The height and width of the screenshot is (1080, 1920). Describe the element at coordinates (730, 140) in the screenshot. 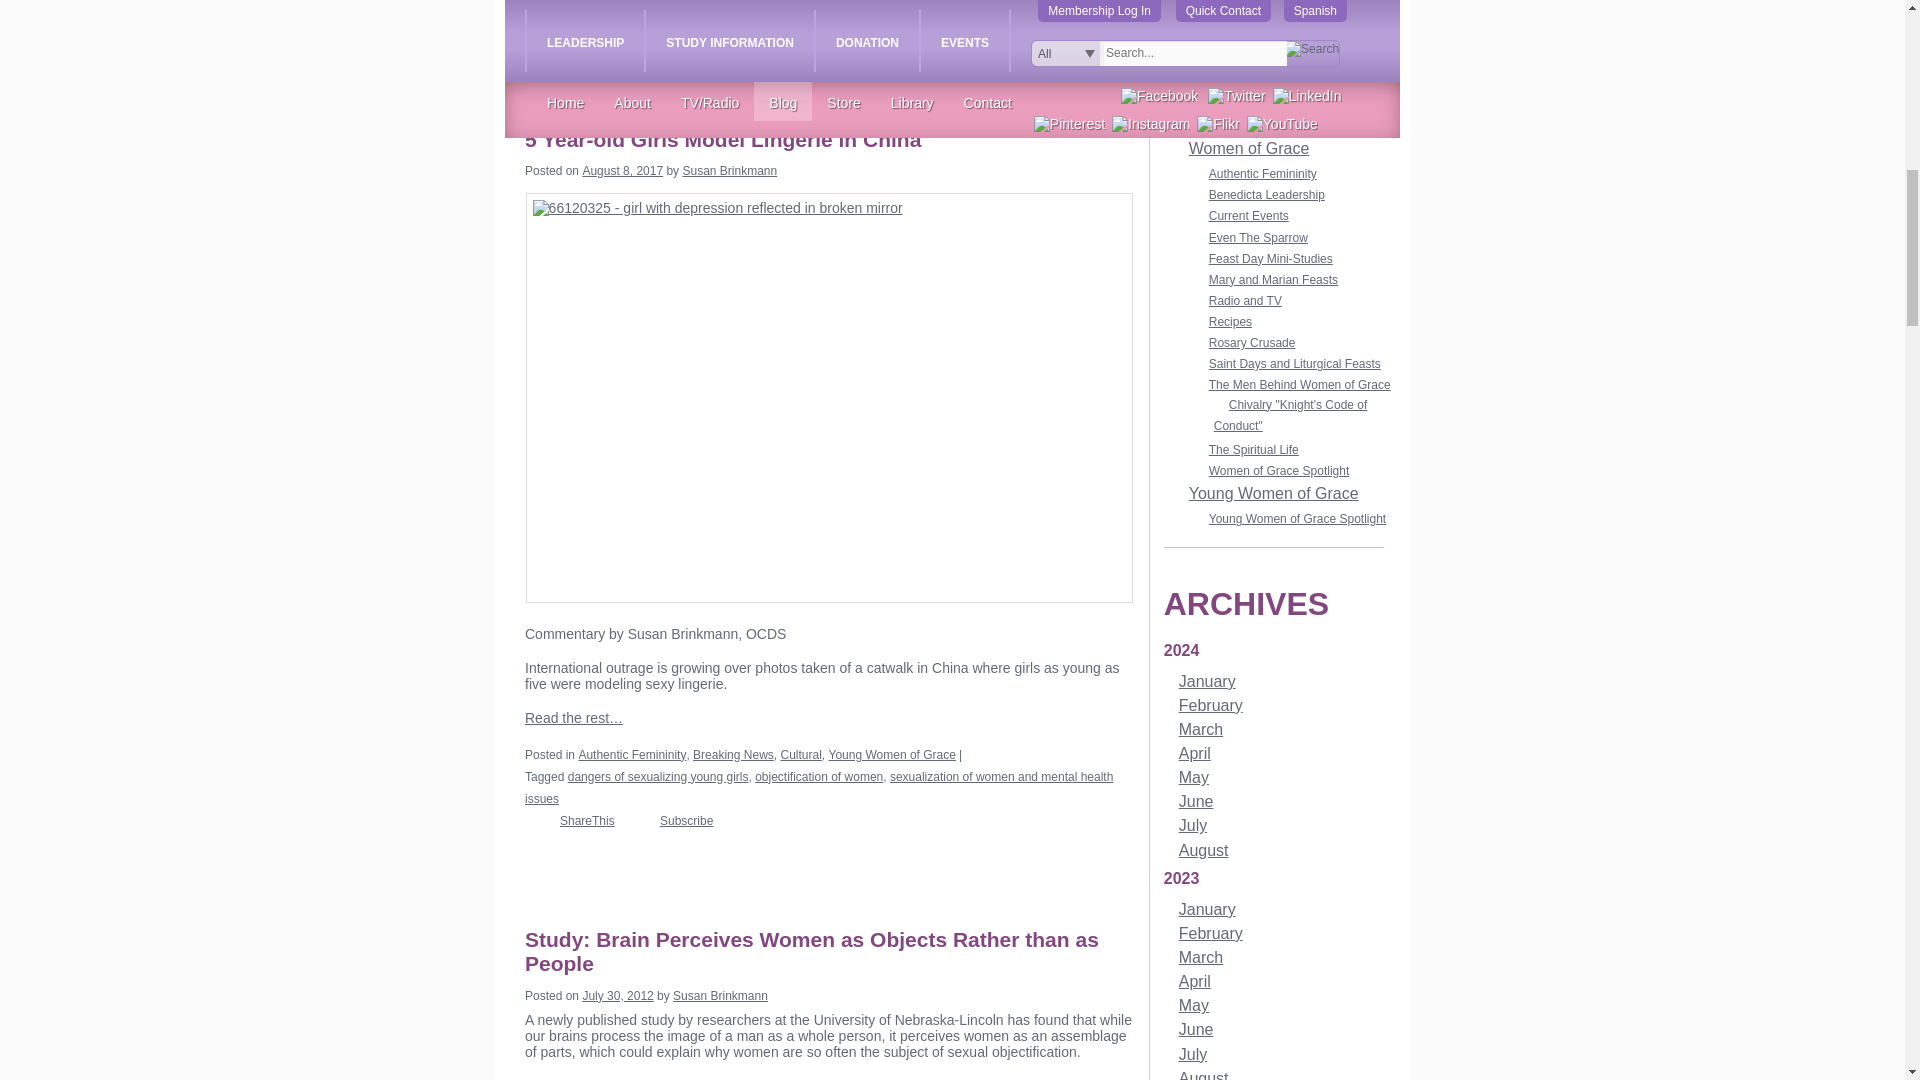

I see `Permalink to 5 Year-old Girls Model Lingerie in China` at that location.